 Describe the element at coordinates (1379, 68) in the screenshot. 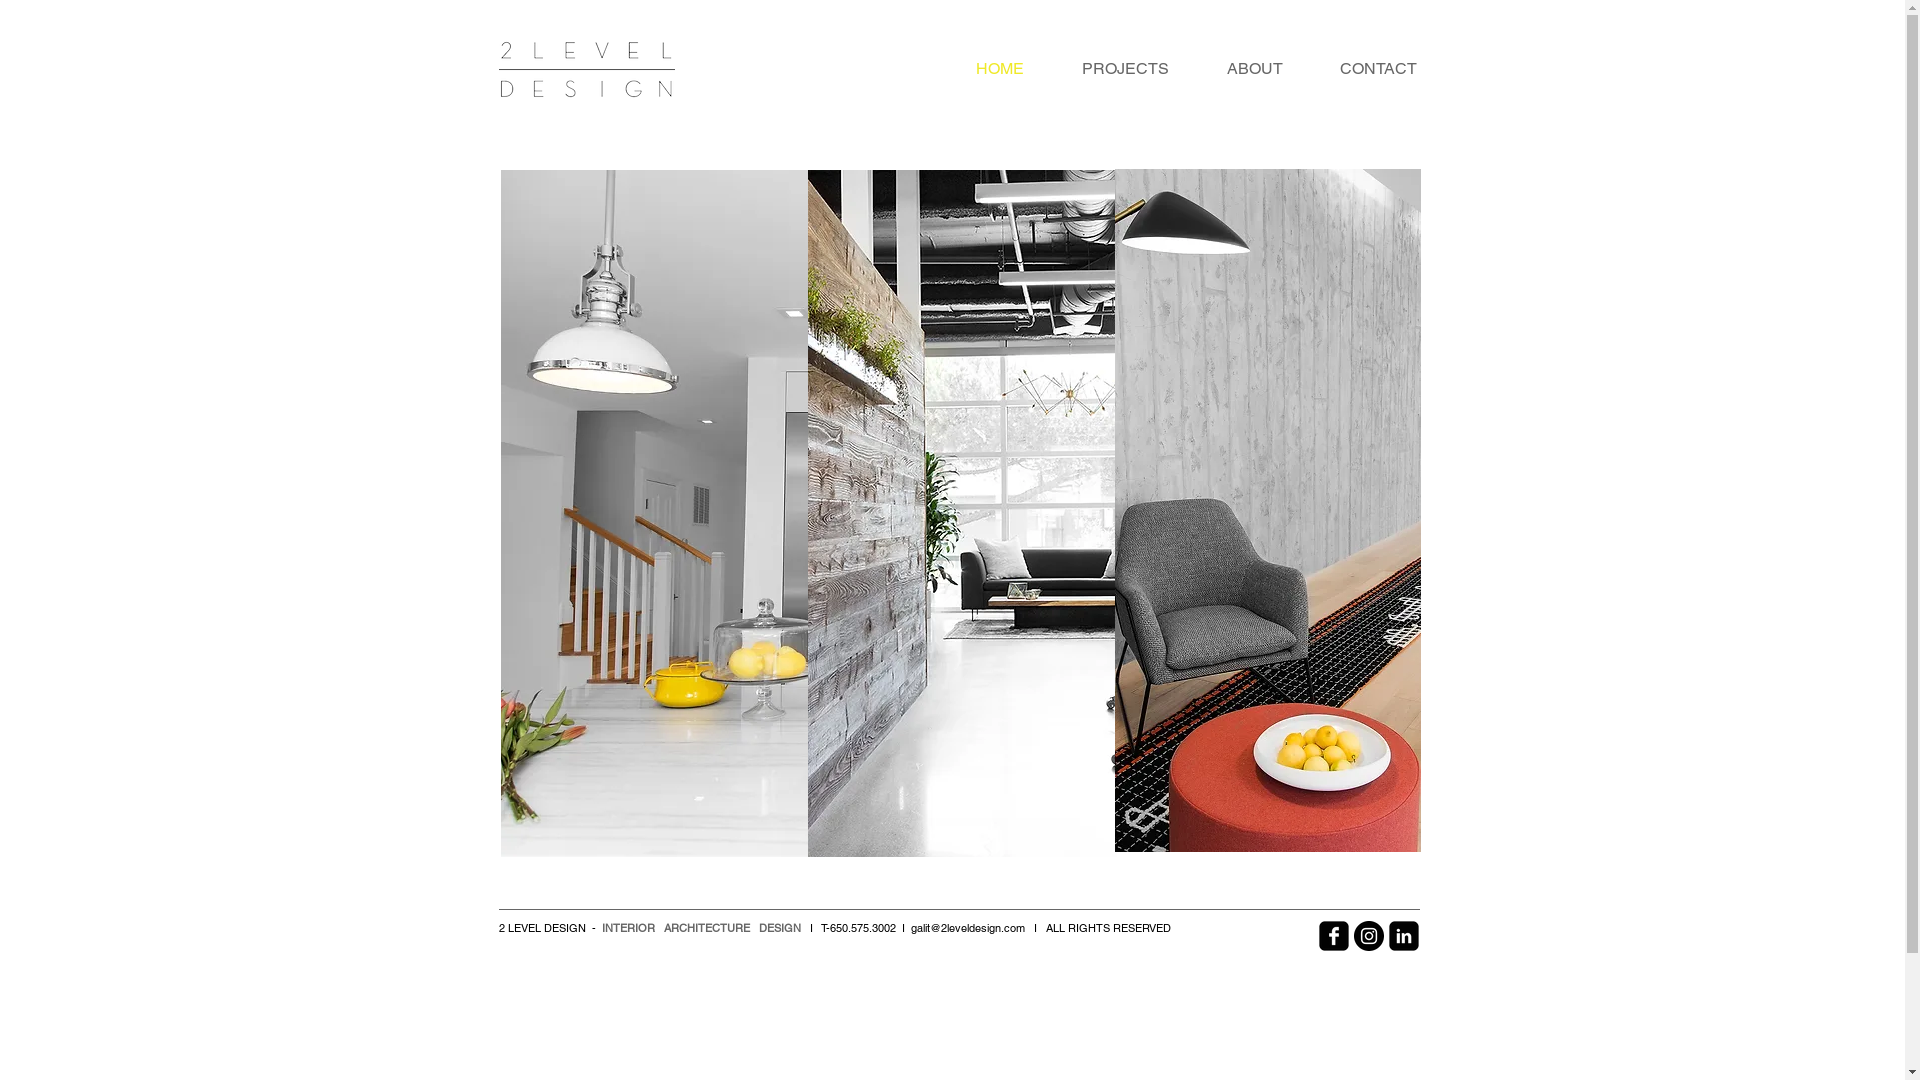

I see `CONTACT` at that location.